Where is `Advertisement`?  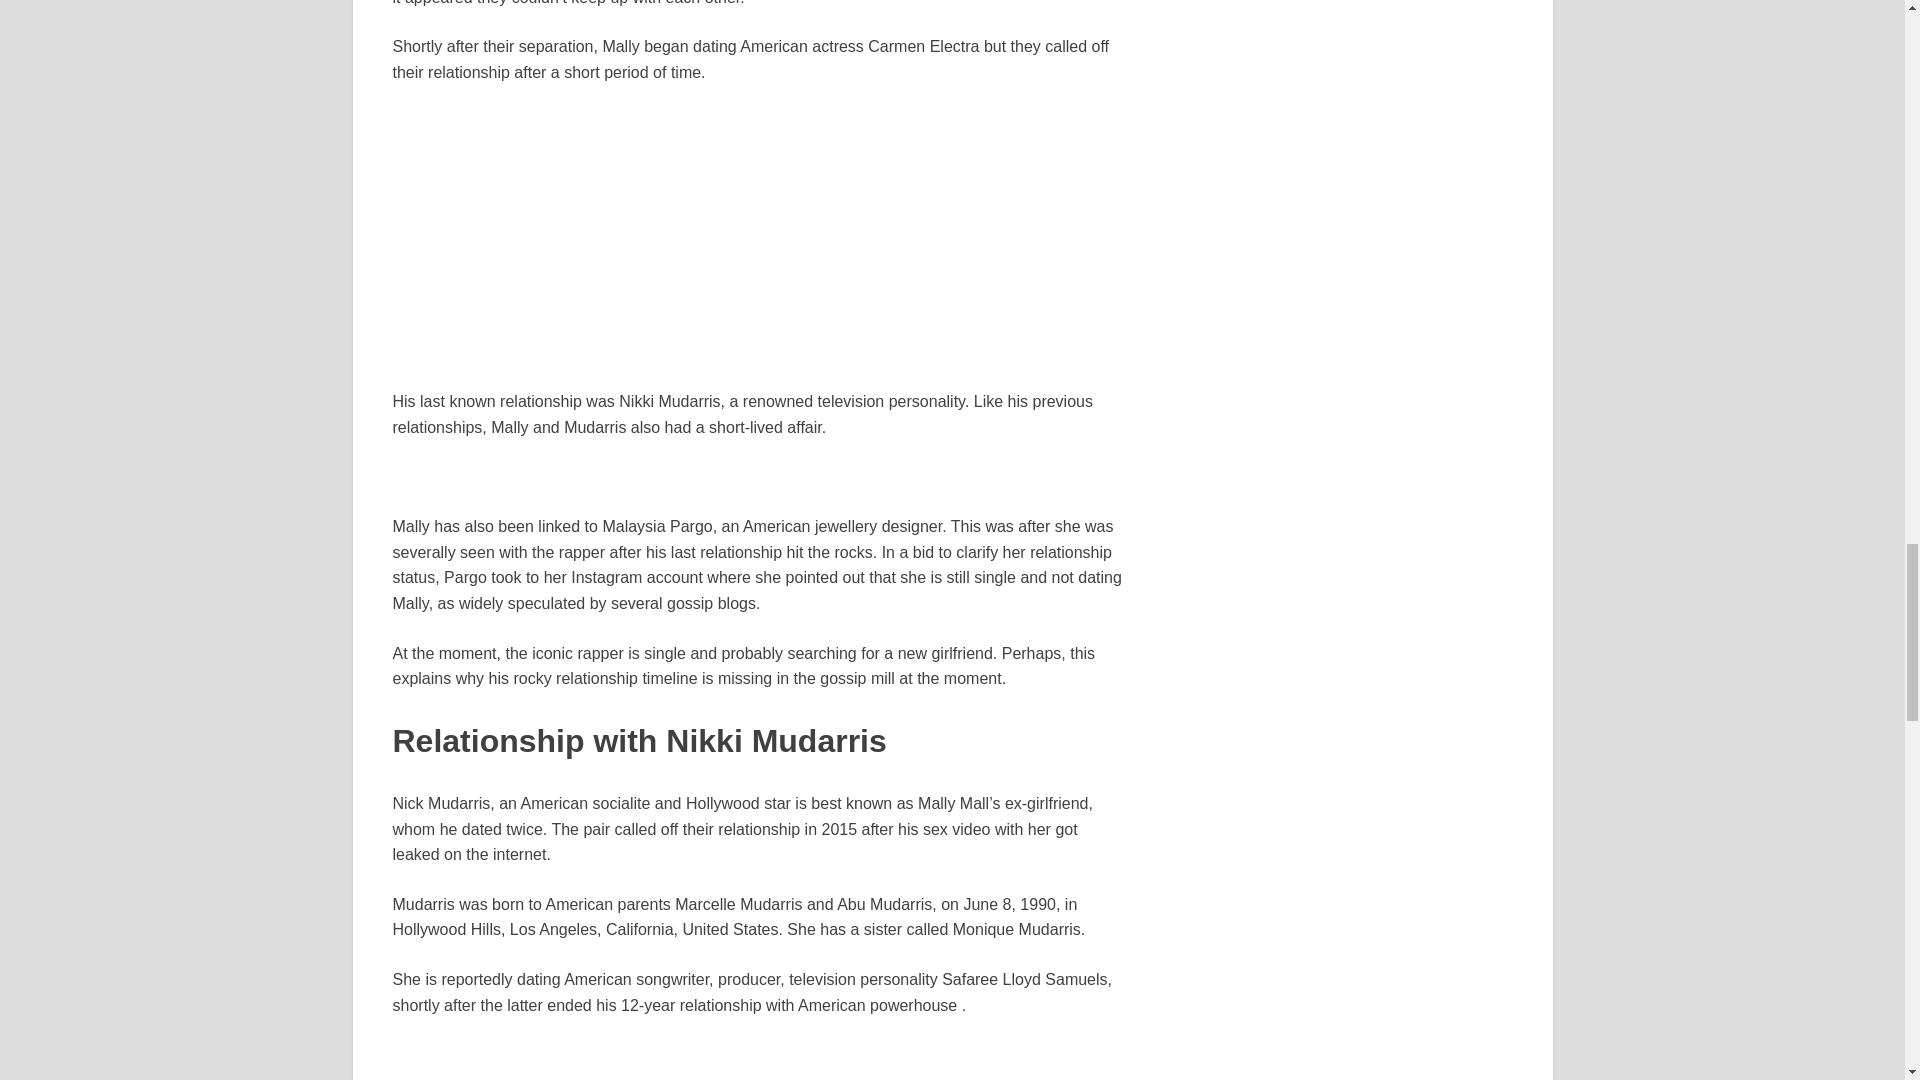
Advertisement is located at coordinates (759, 1061).